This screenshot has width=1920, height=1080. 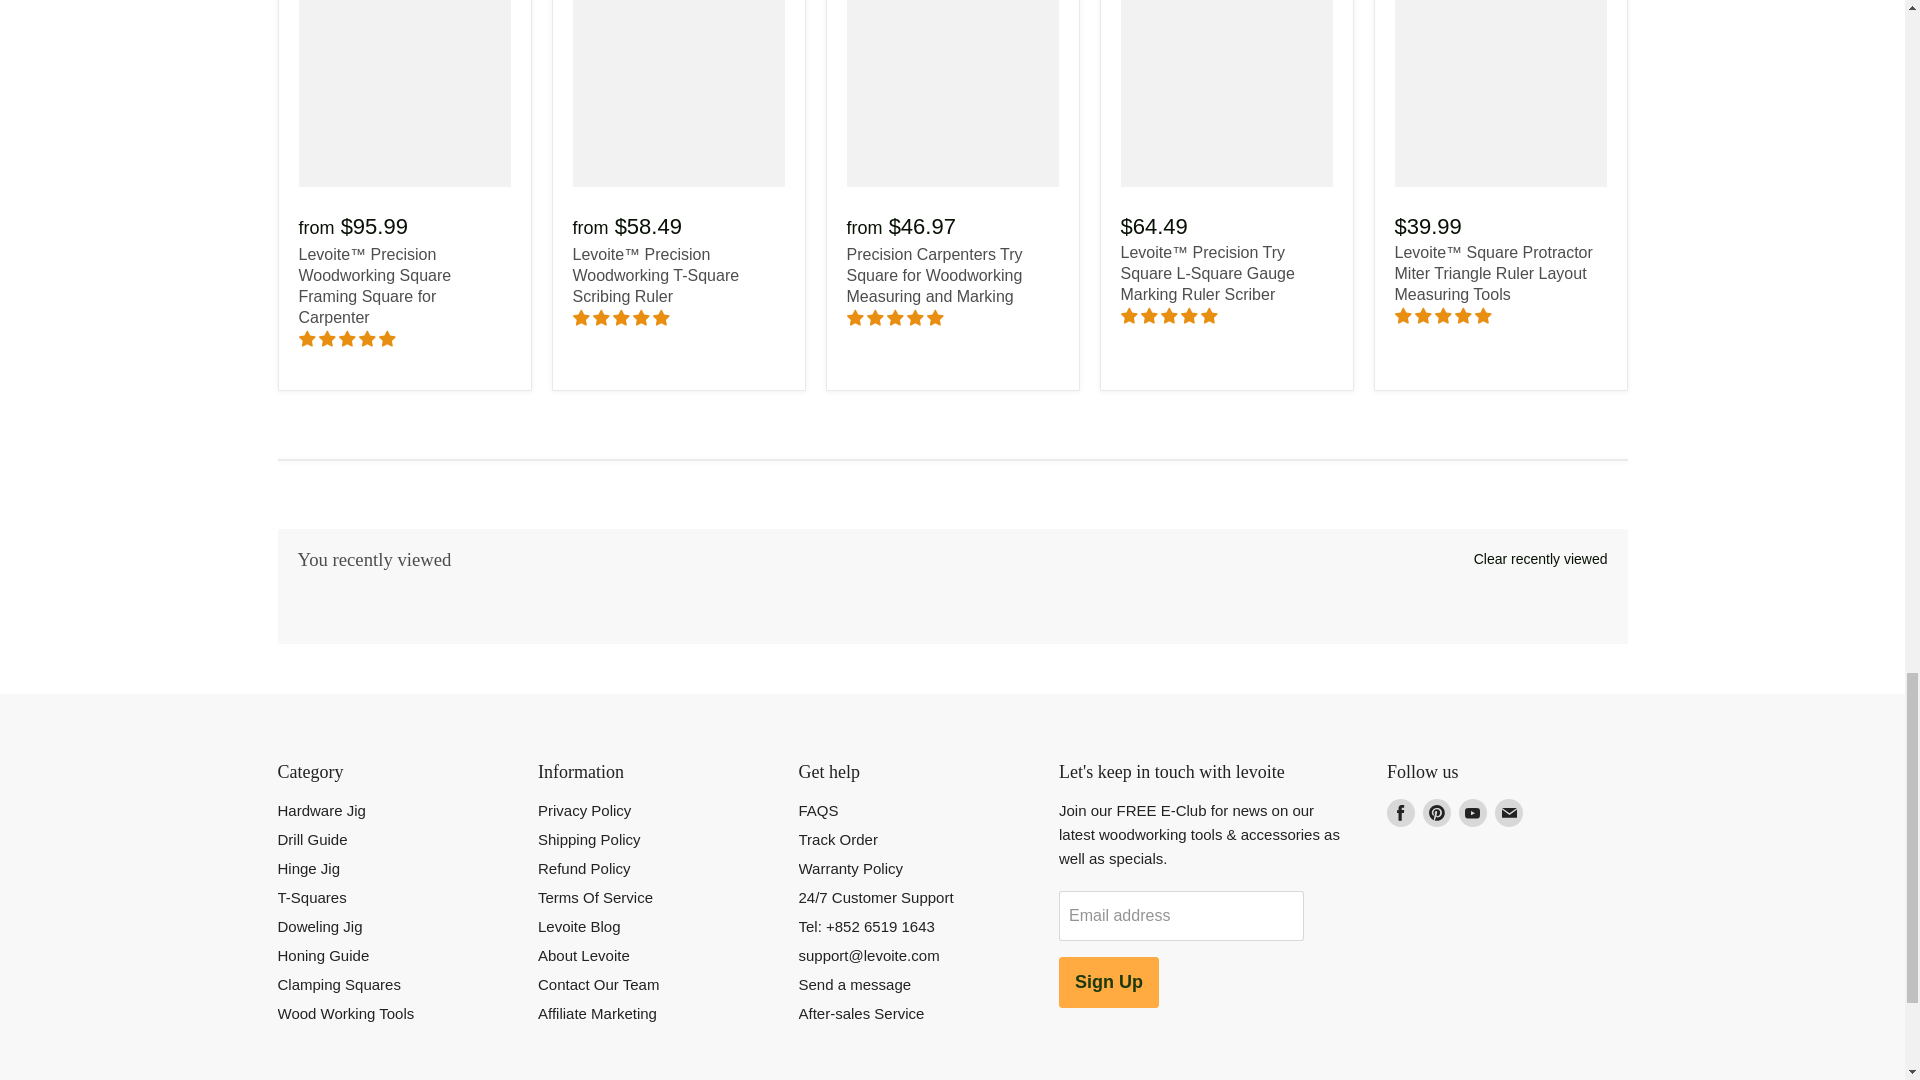 What do you see at coordinates (1508, 812) in the screenshot?
I see `E-mail` at bounding box center [1508, 812].